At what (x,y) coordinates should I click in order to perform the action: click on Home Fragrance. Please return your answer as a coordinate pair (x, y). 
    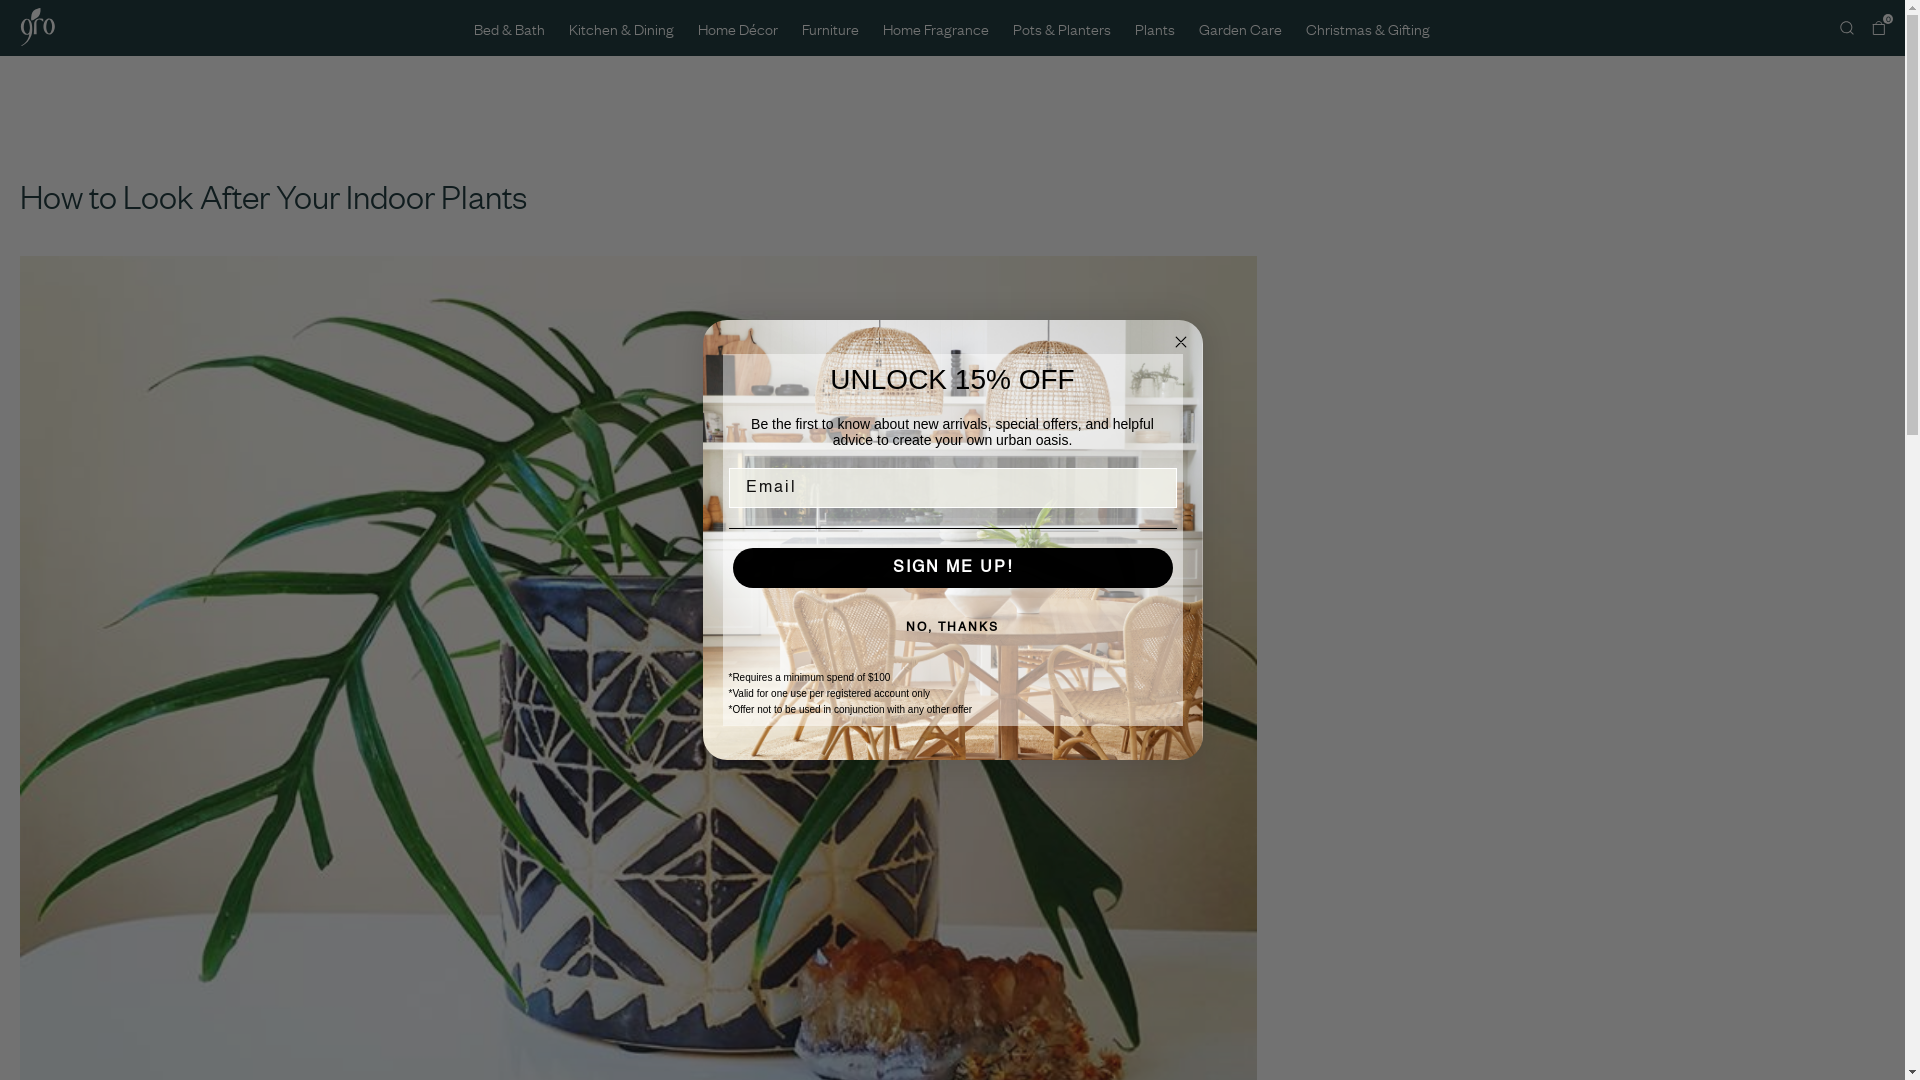
    Looking at the image, I should click on (936, 27).